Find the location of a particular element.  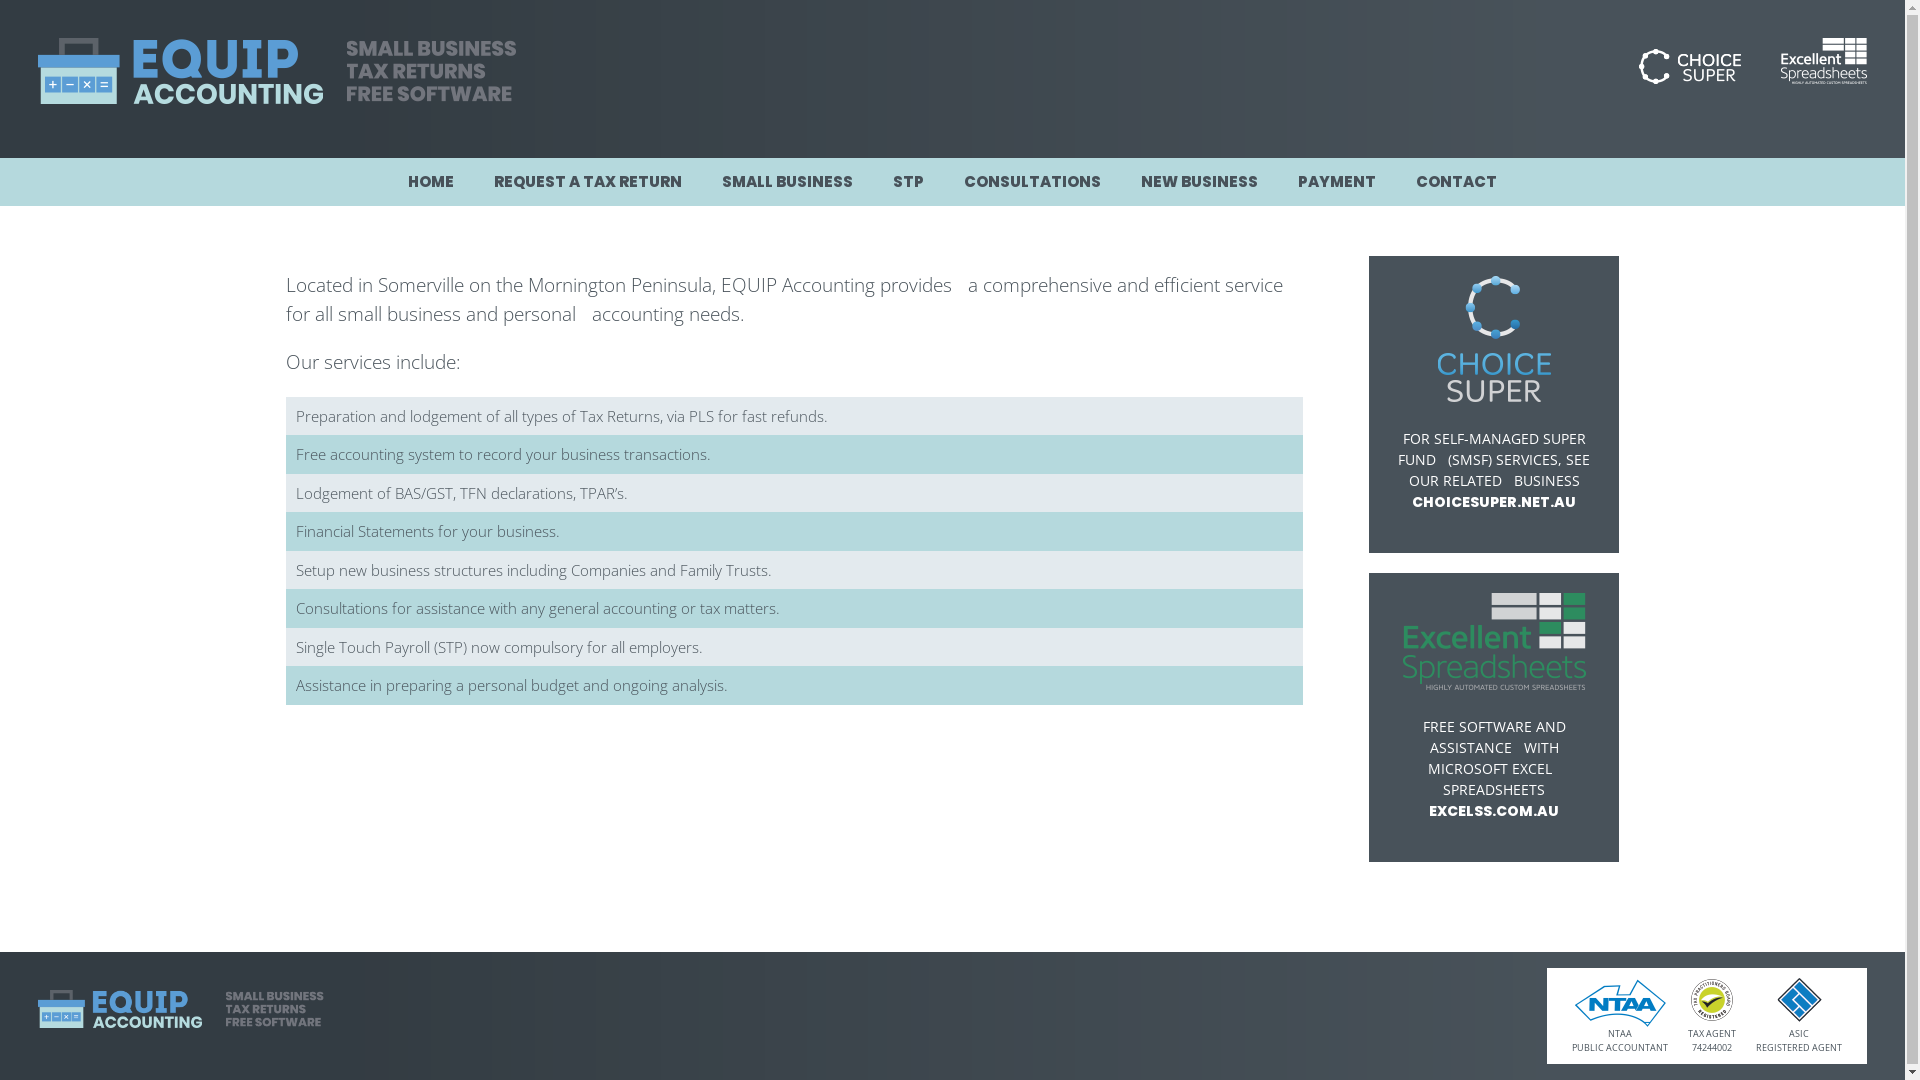

NEW BUSINESS is located at coordinates (1200, 182).